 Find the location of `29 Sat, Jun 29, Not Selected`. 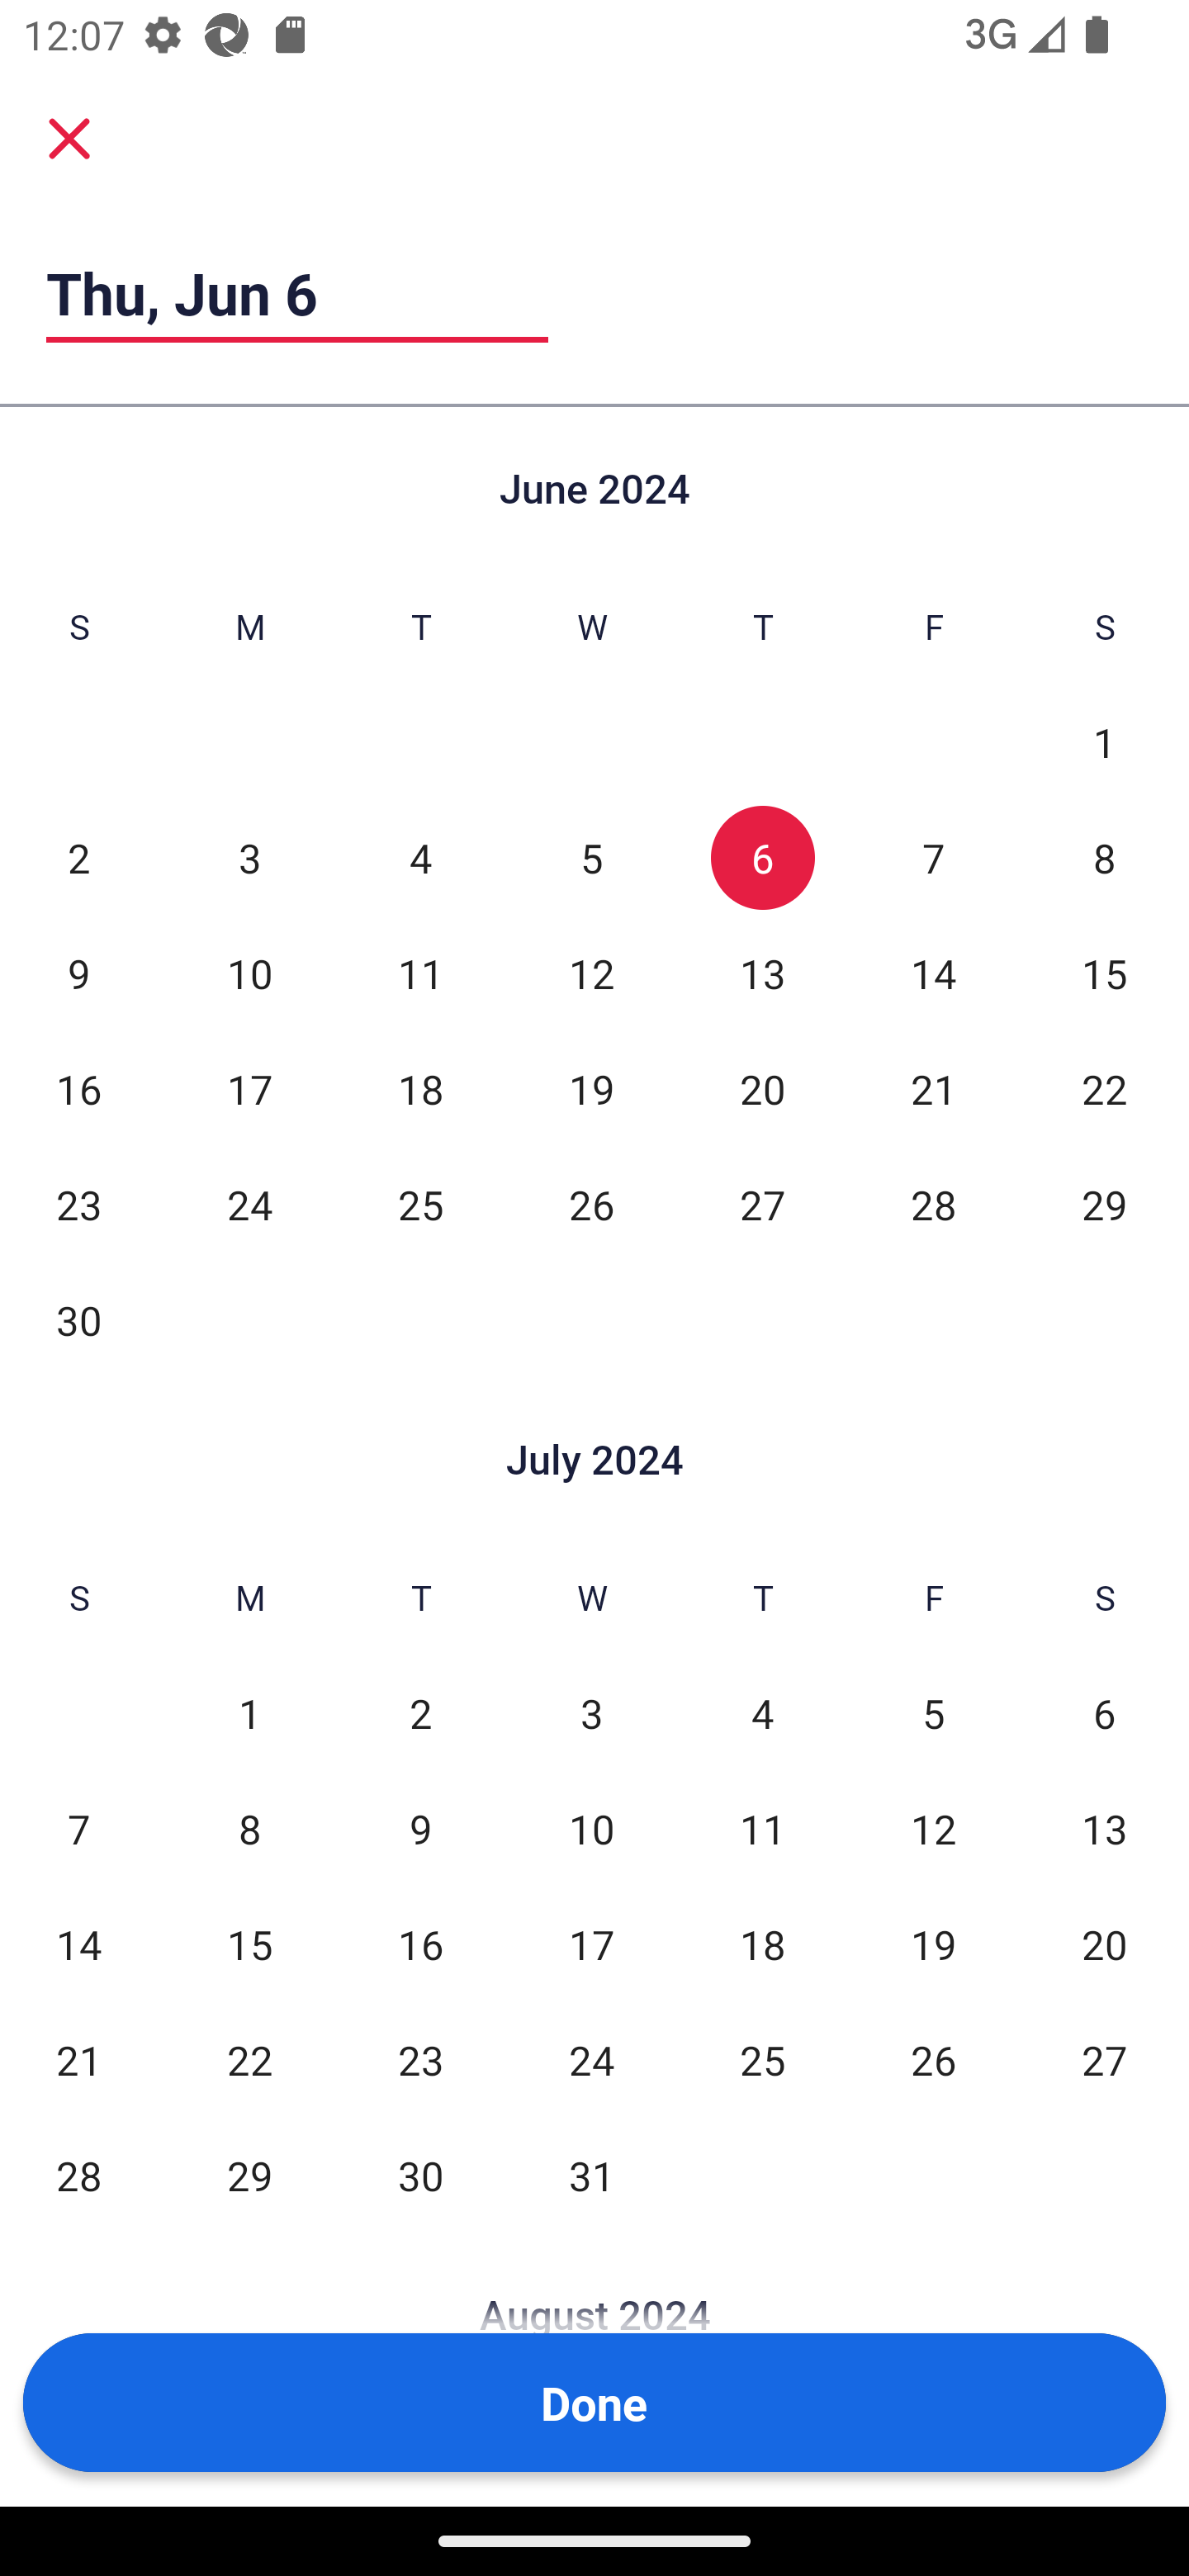

29 Sat, Jun 29, Not Selected is located at coordinates (1105, 1204).